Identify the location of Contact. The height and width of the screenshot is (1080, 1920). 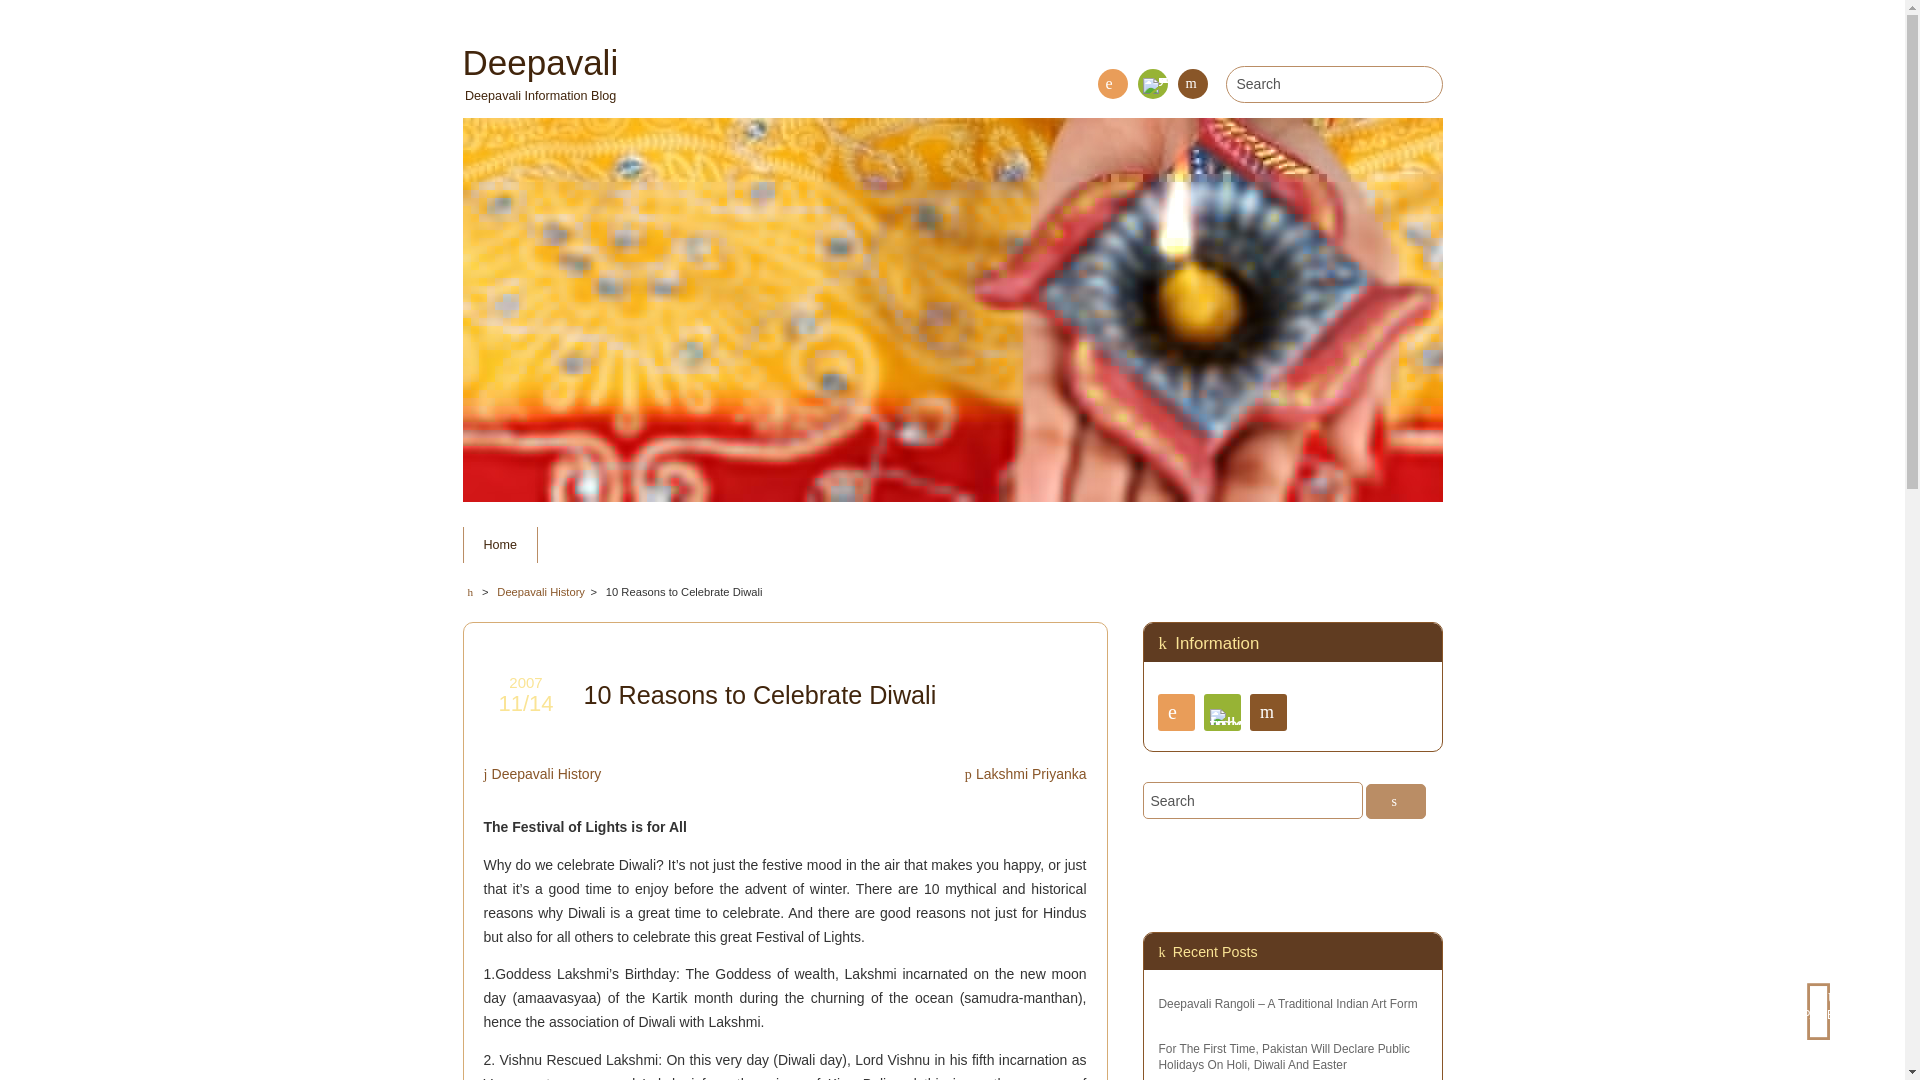
(1192, 84).